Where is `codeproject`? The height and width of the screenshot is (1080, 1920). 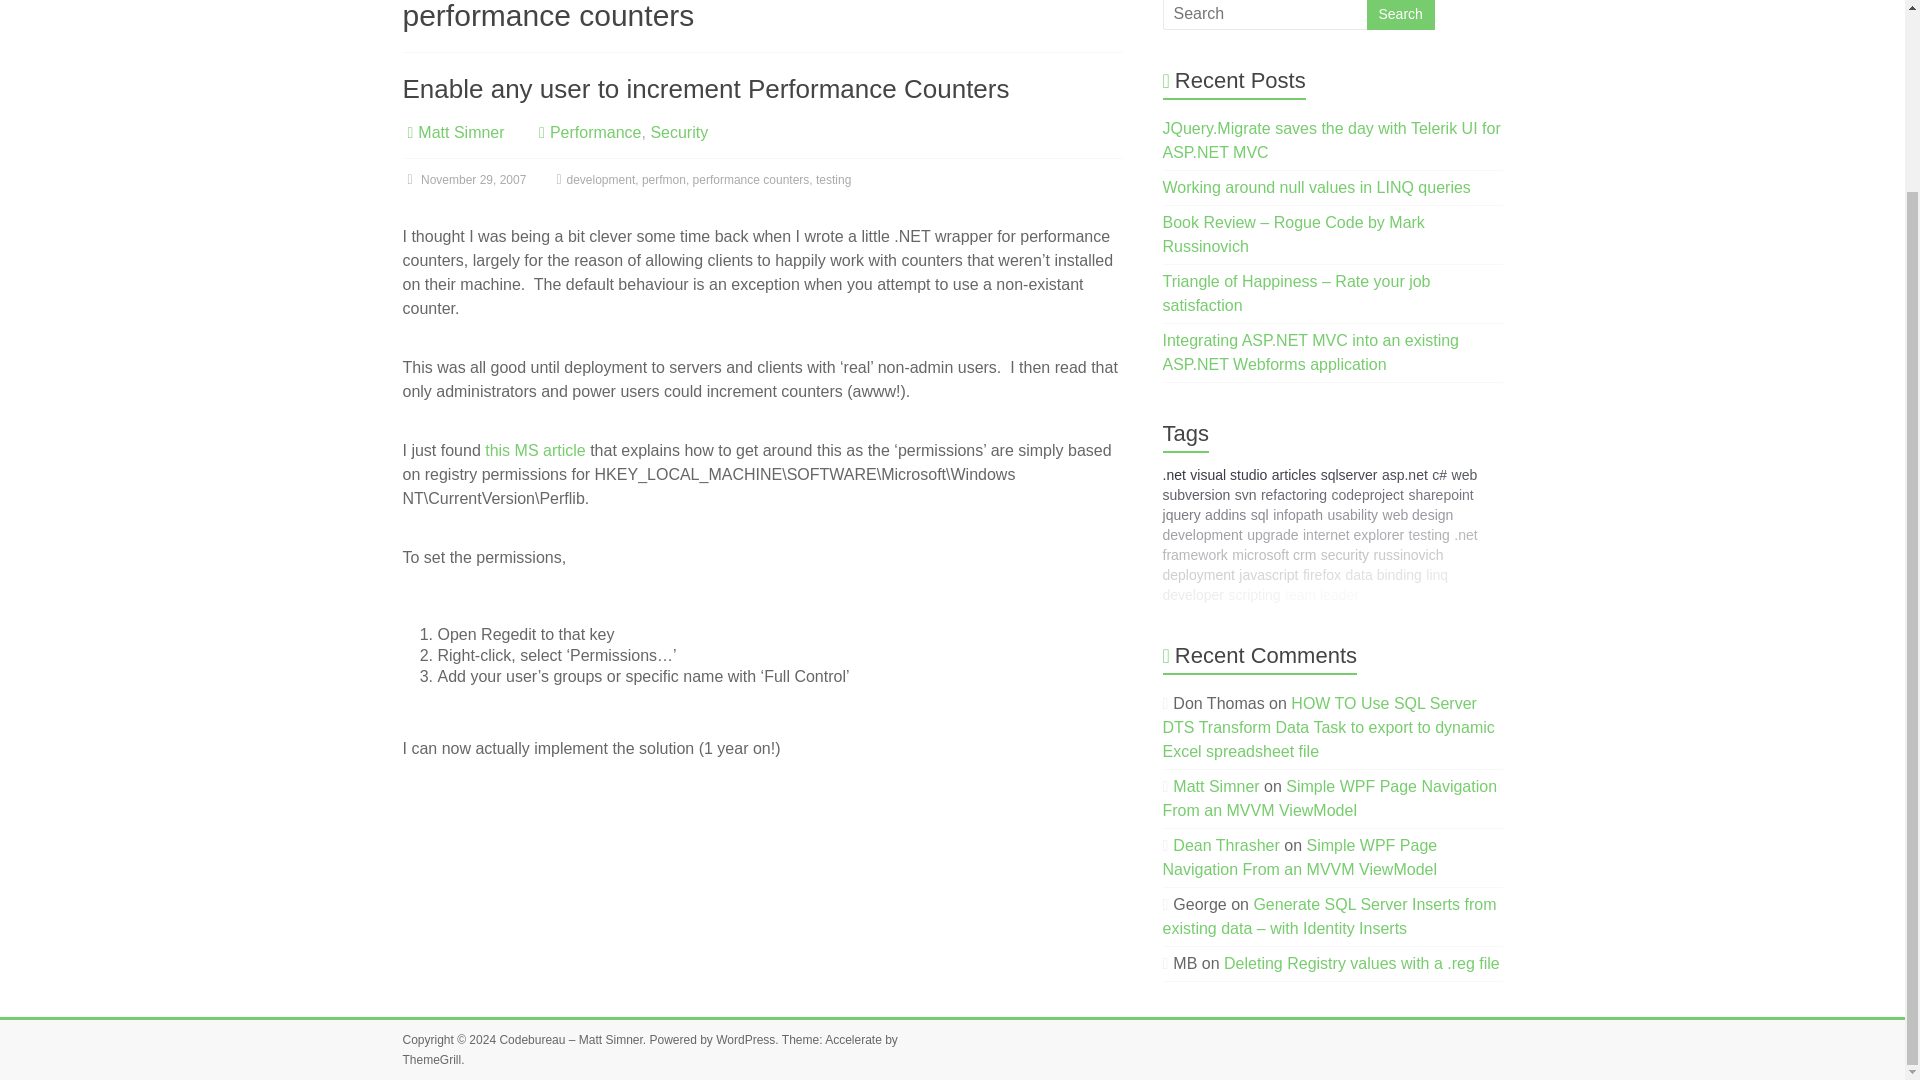
codeproject is located at coordinates (1368, 495).